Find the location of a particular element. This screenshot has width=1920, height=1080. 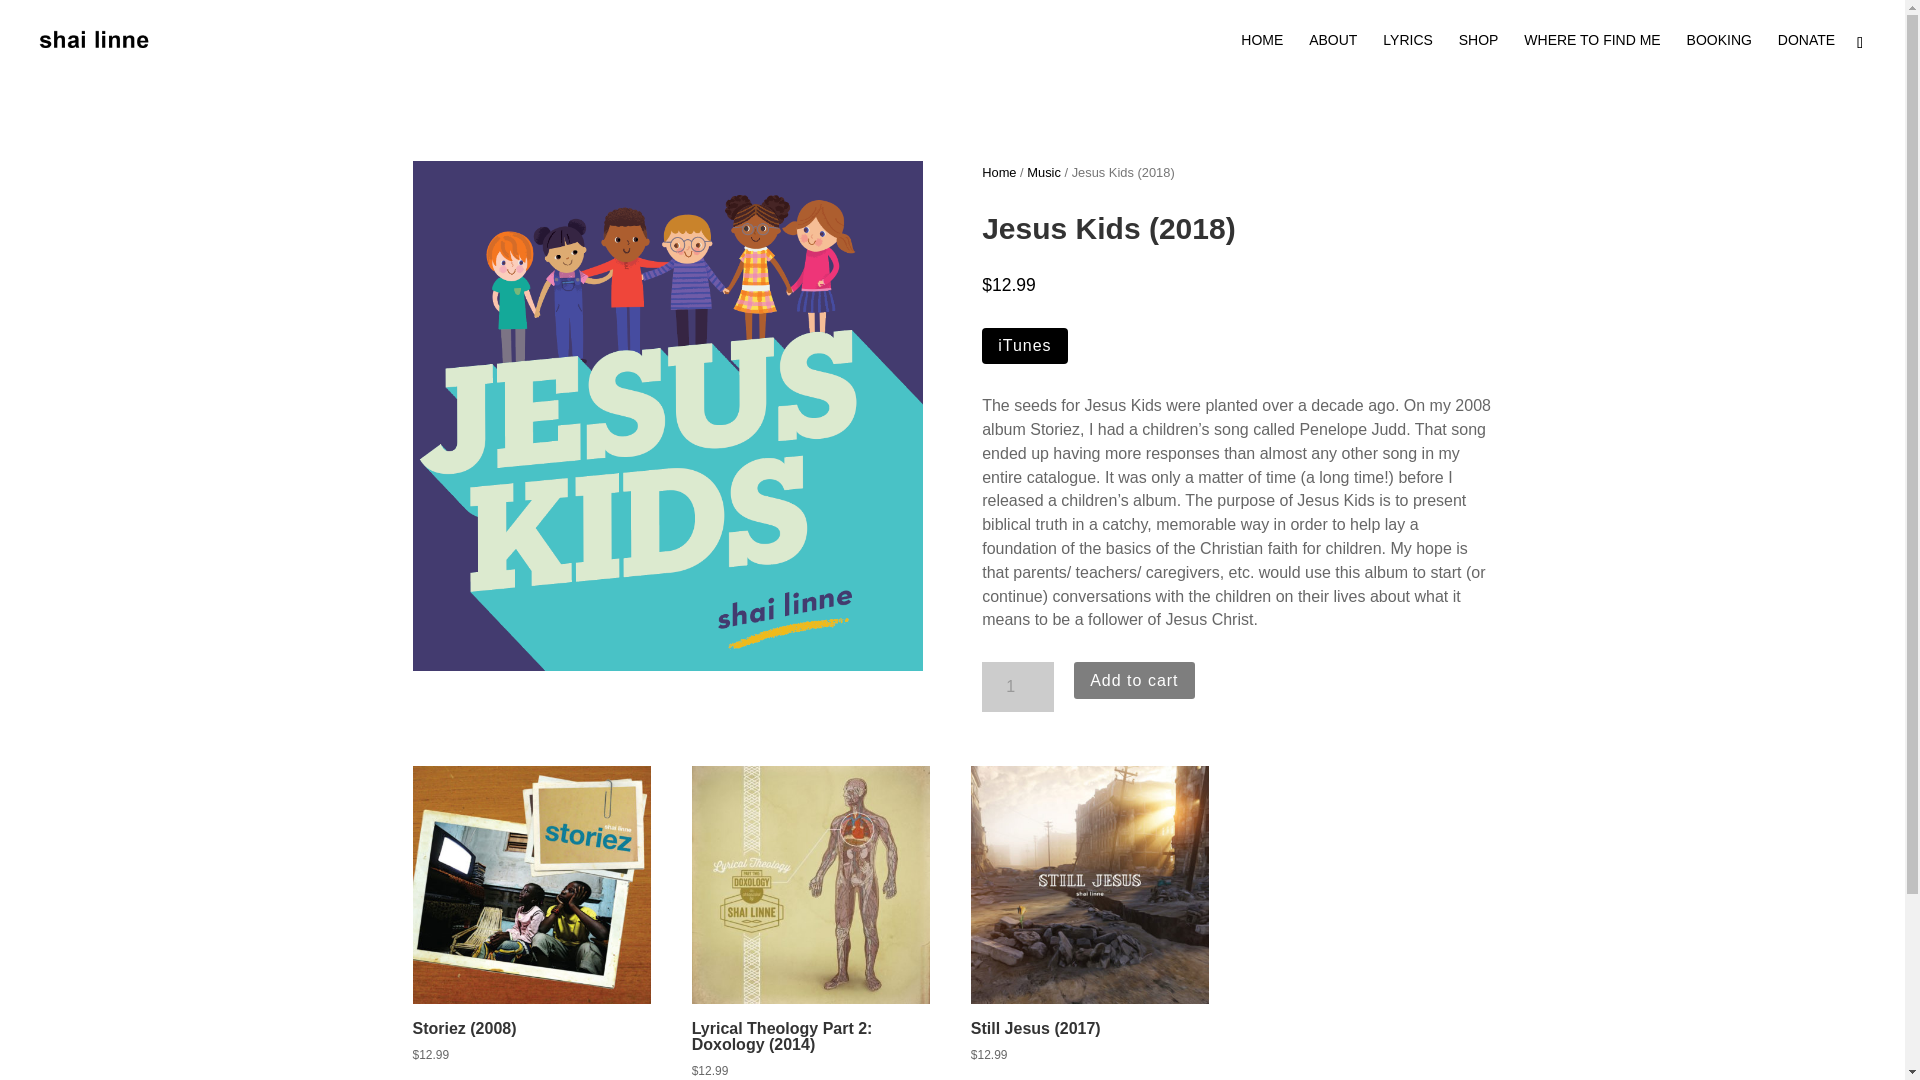

Home is located at coordinates (998, 172).